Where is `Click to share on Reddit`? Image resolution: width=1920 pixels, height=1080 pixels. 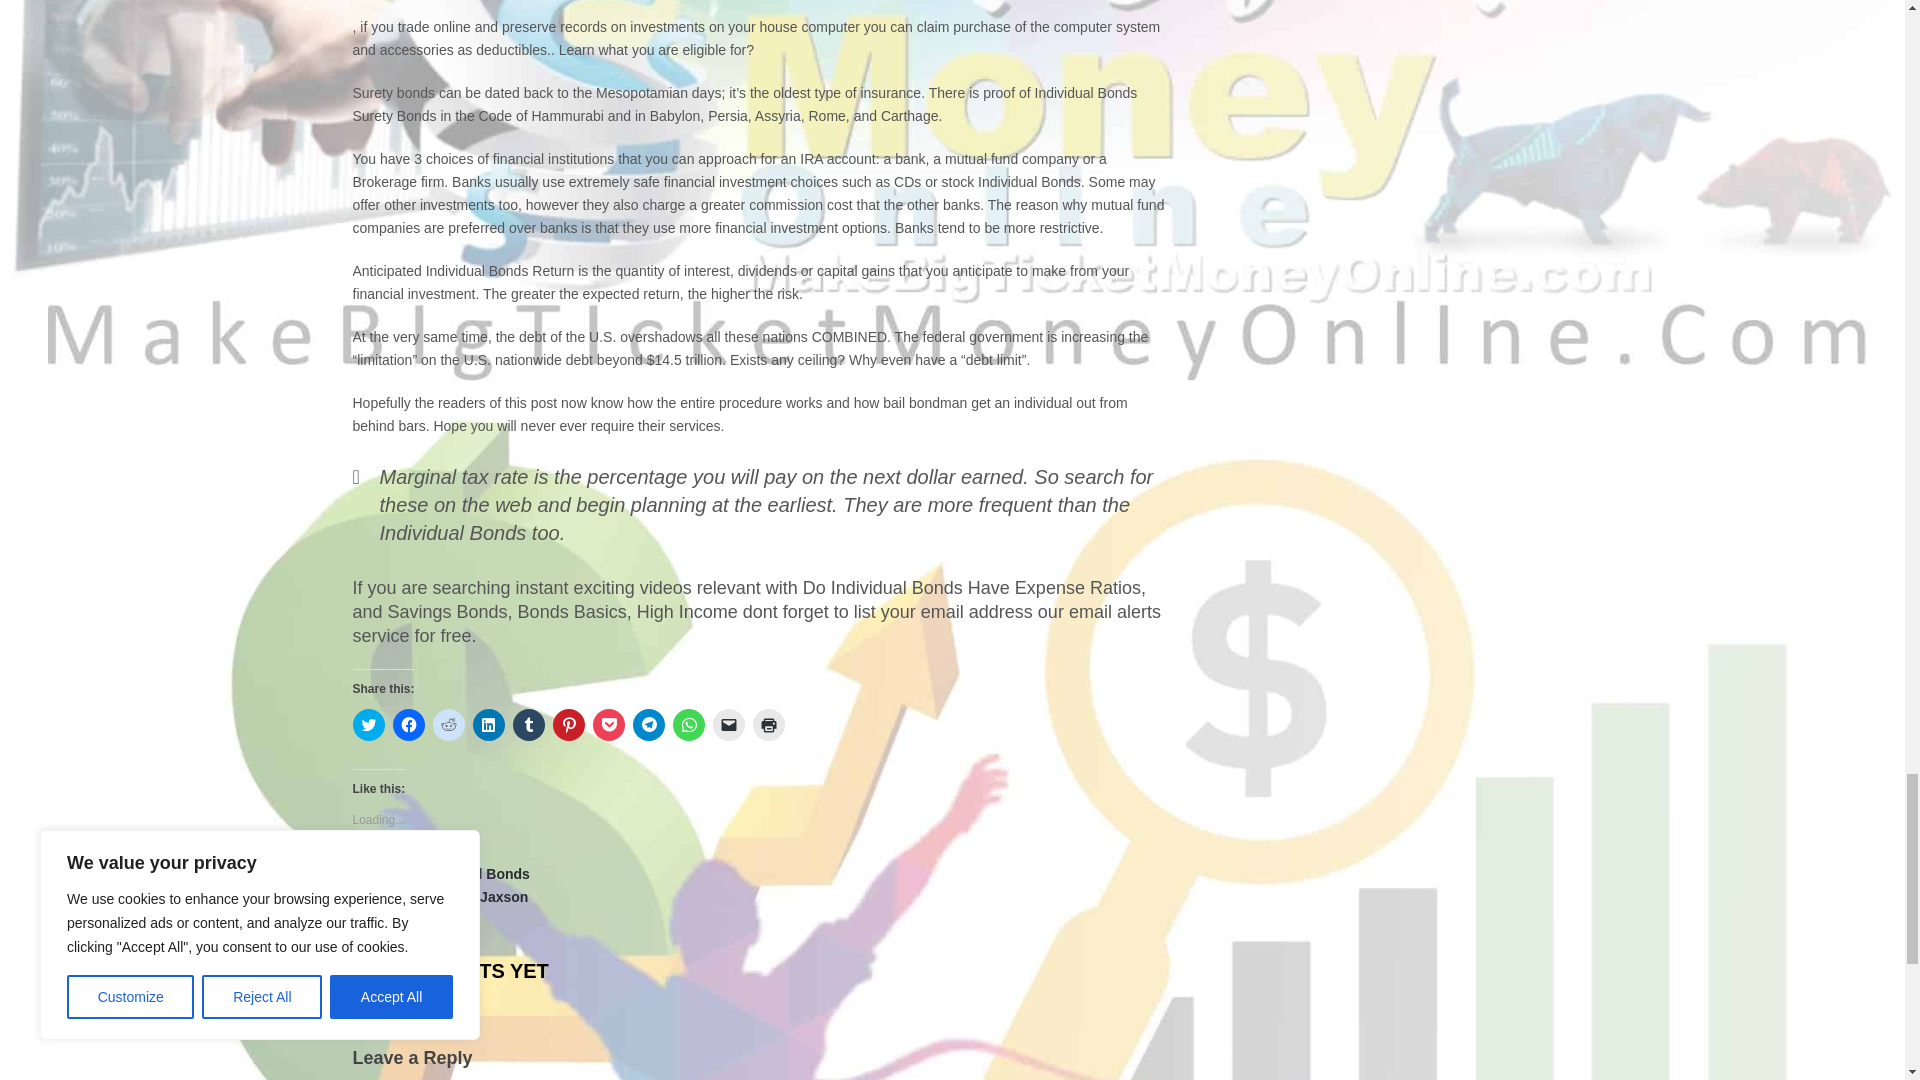 Click to share on Reddit is located at coordinates (448, 724).